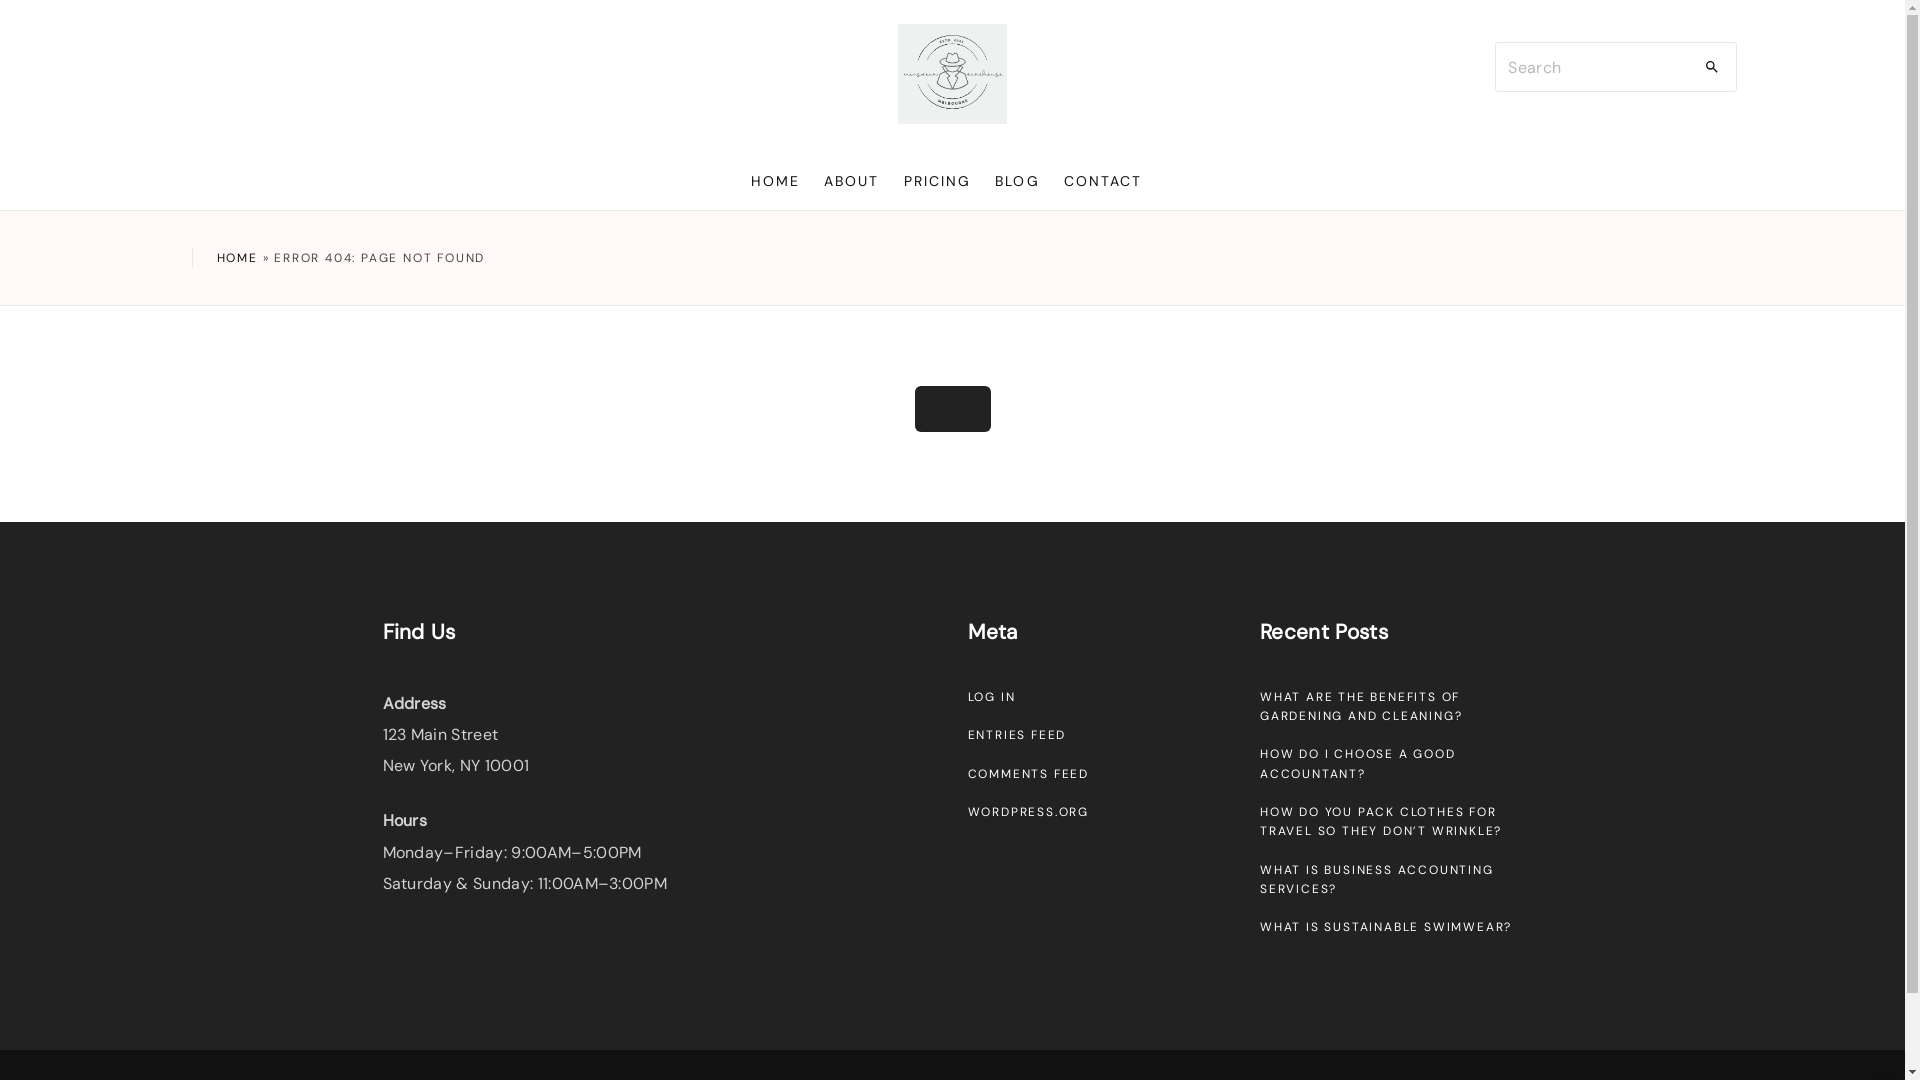 The width and height of the screenshot is (1920, 1080). I want to click on WHAT IS BUSINESS ACCOUNTING SERVICES?, so click(1377, 880).